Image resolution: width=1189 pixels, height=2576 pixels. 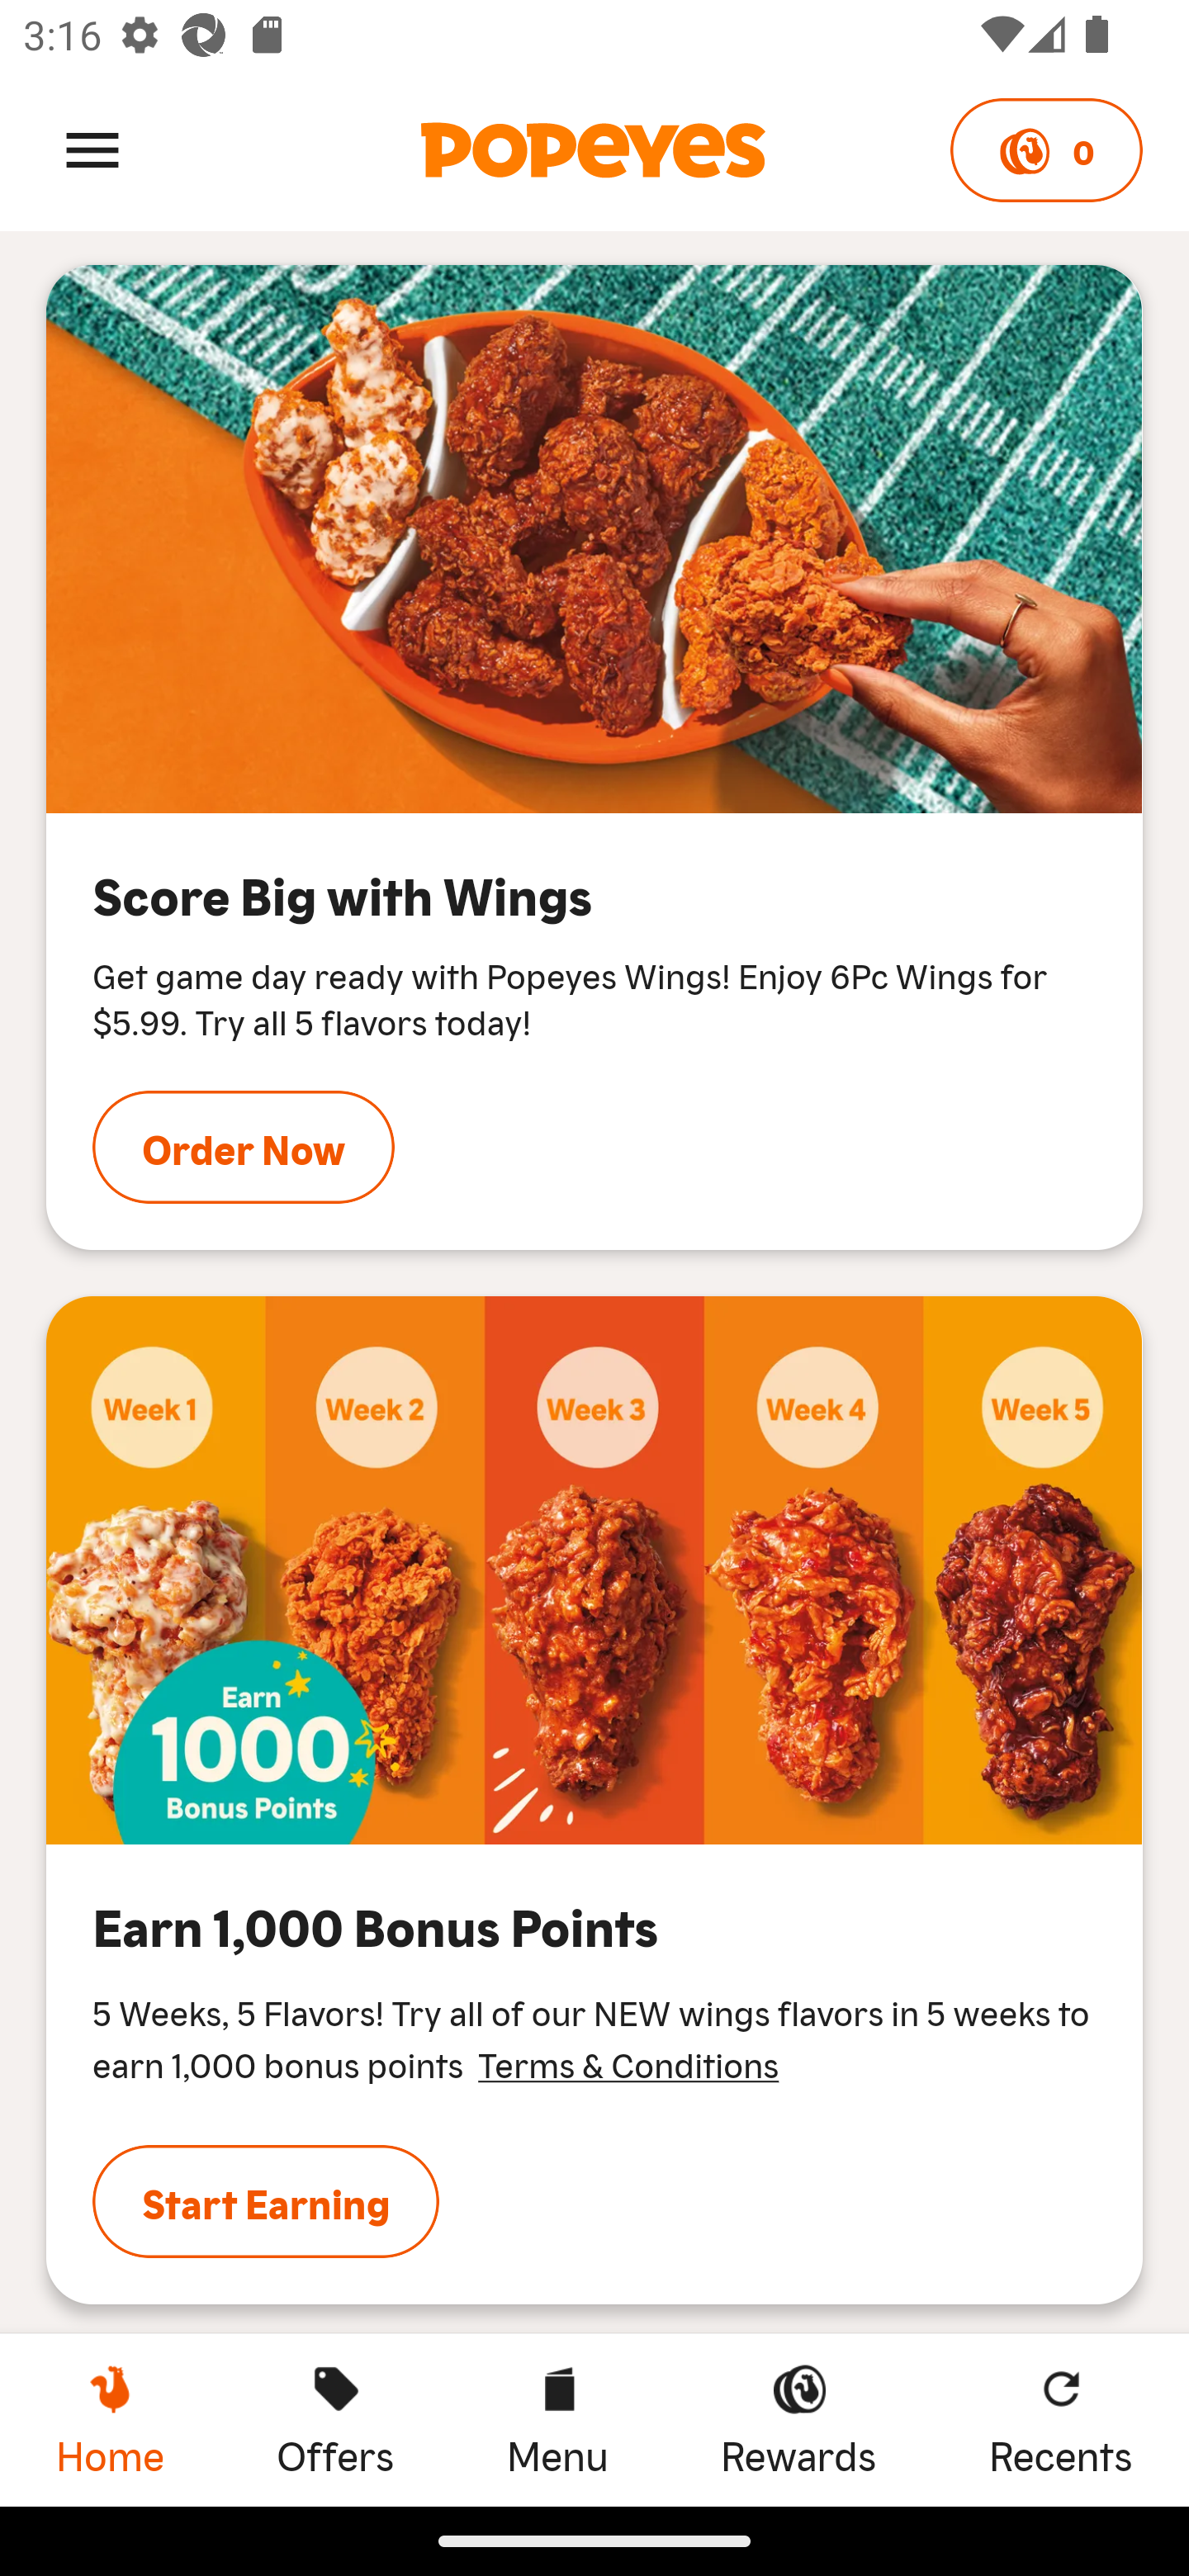 I want to click on Recents Recents Recents, so click(x=1061, y=2419).